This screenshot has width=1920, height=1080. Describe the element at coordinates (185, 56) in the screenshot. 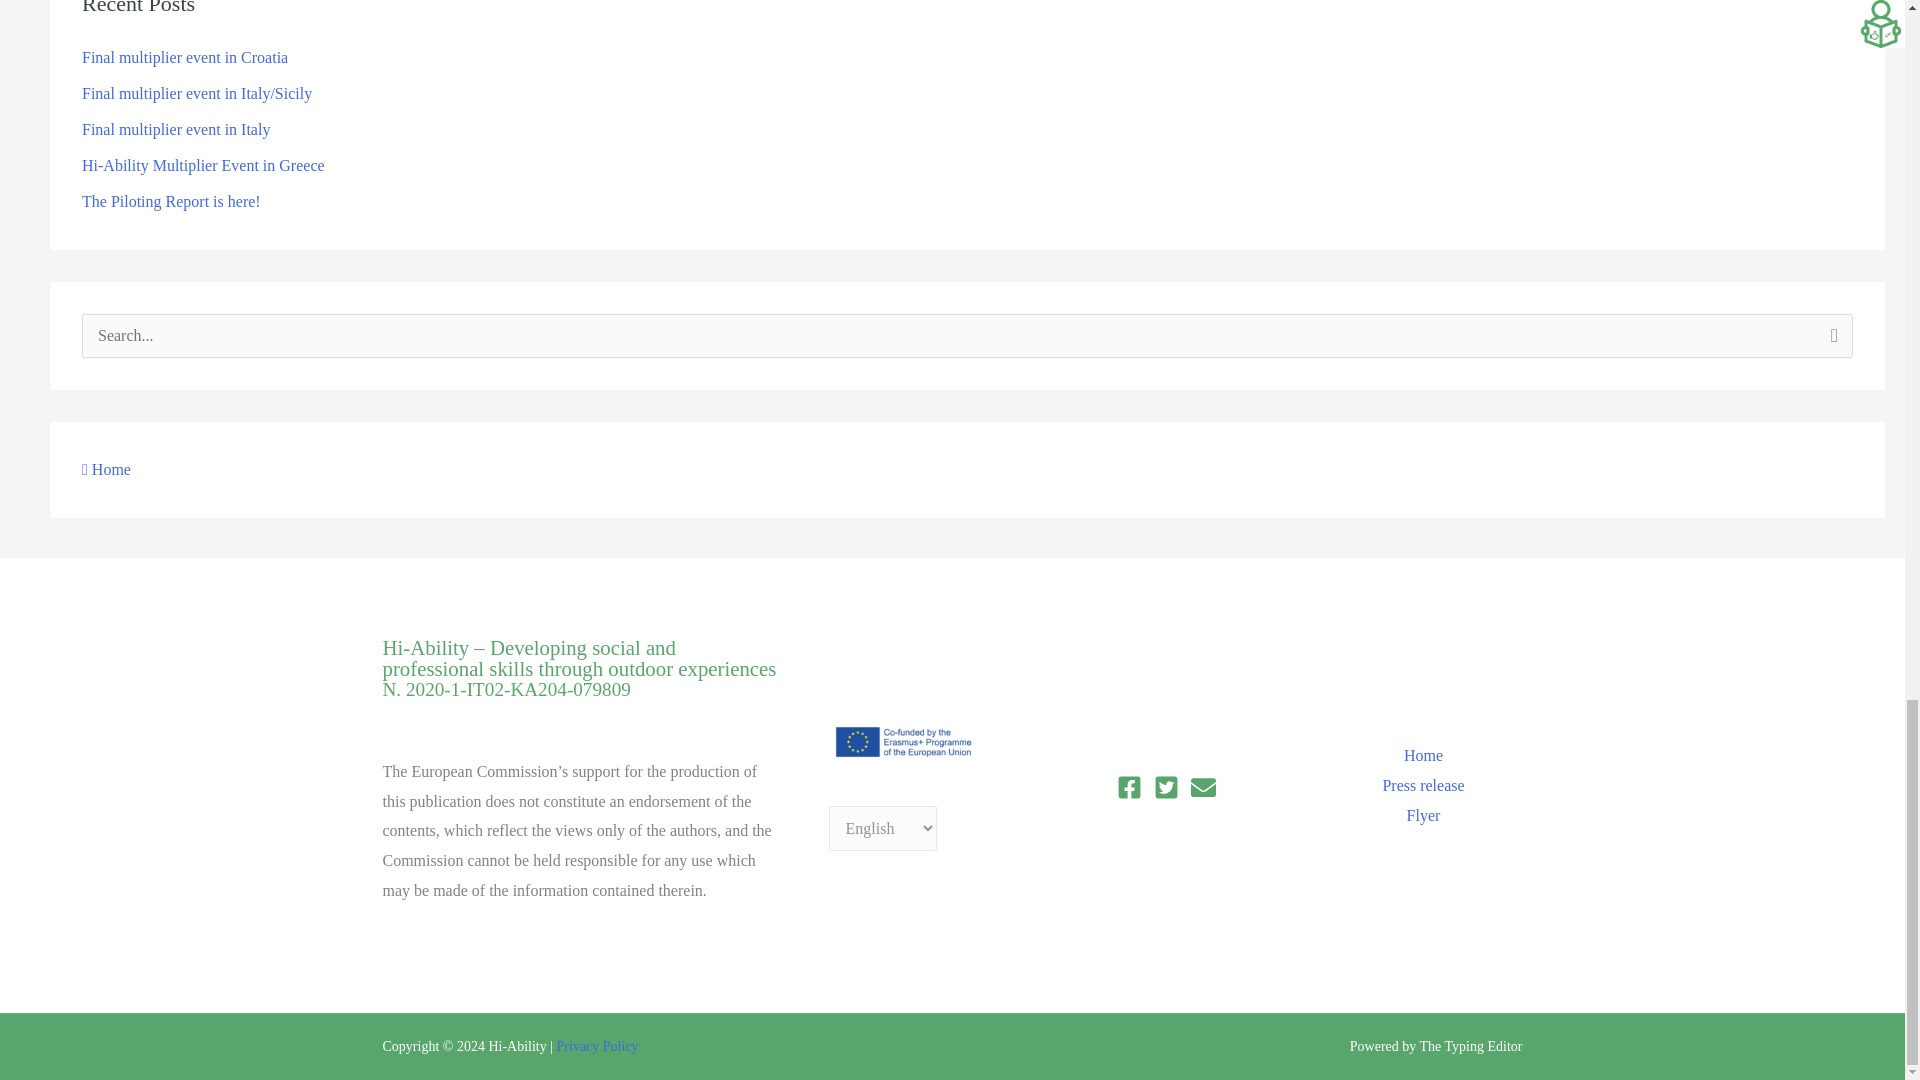

I see `Final multiplier event in Croatia` at that location.